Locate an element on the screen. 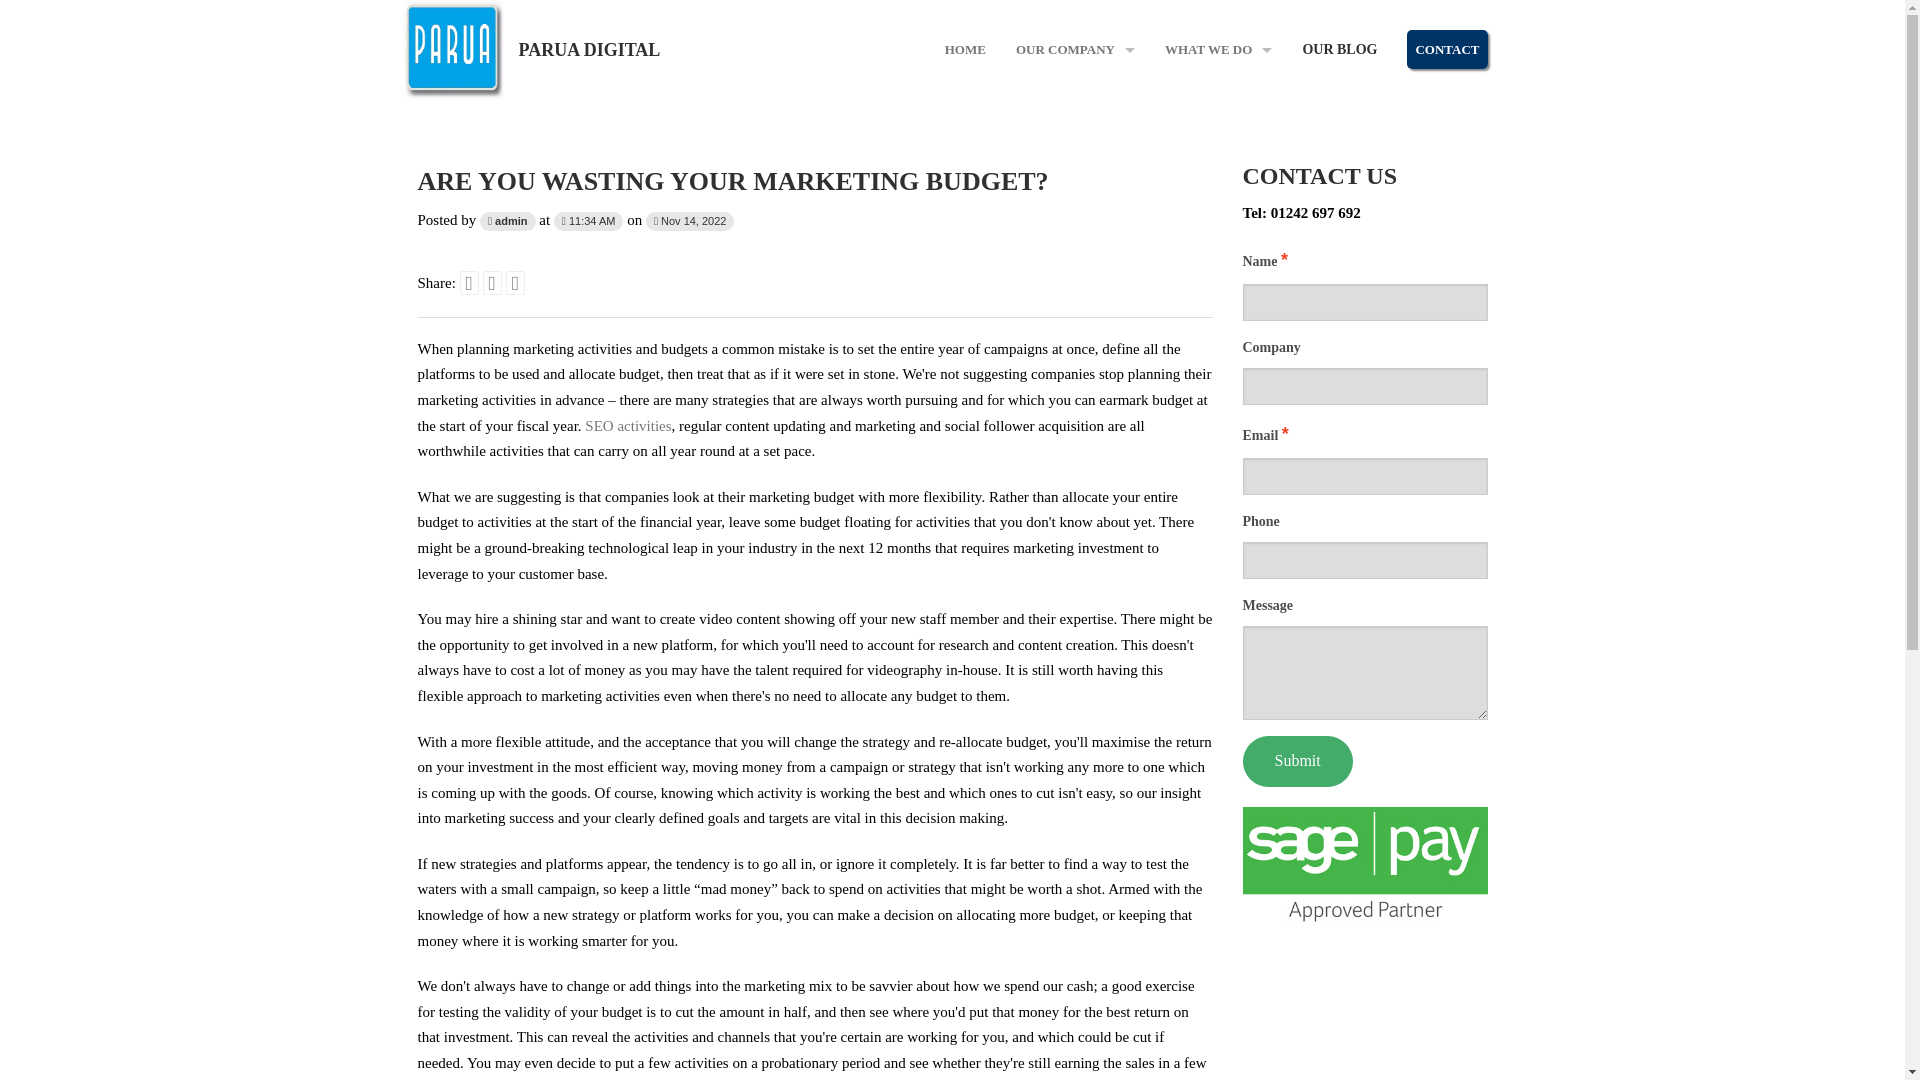  Submit is located at coordinates (1296, 761).